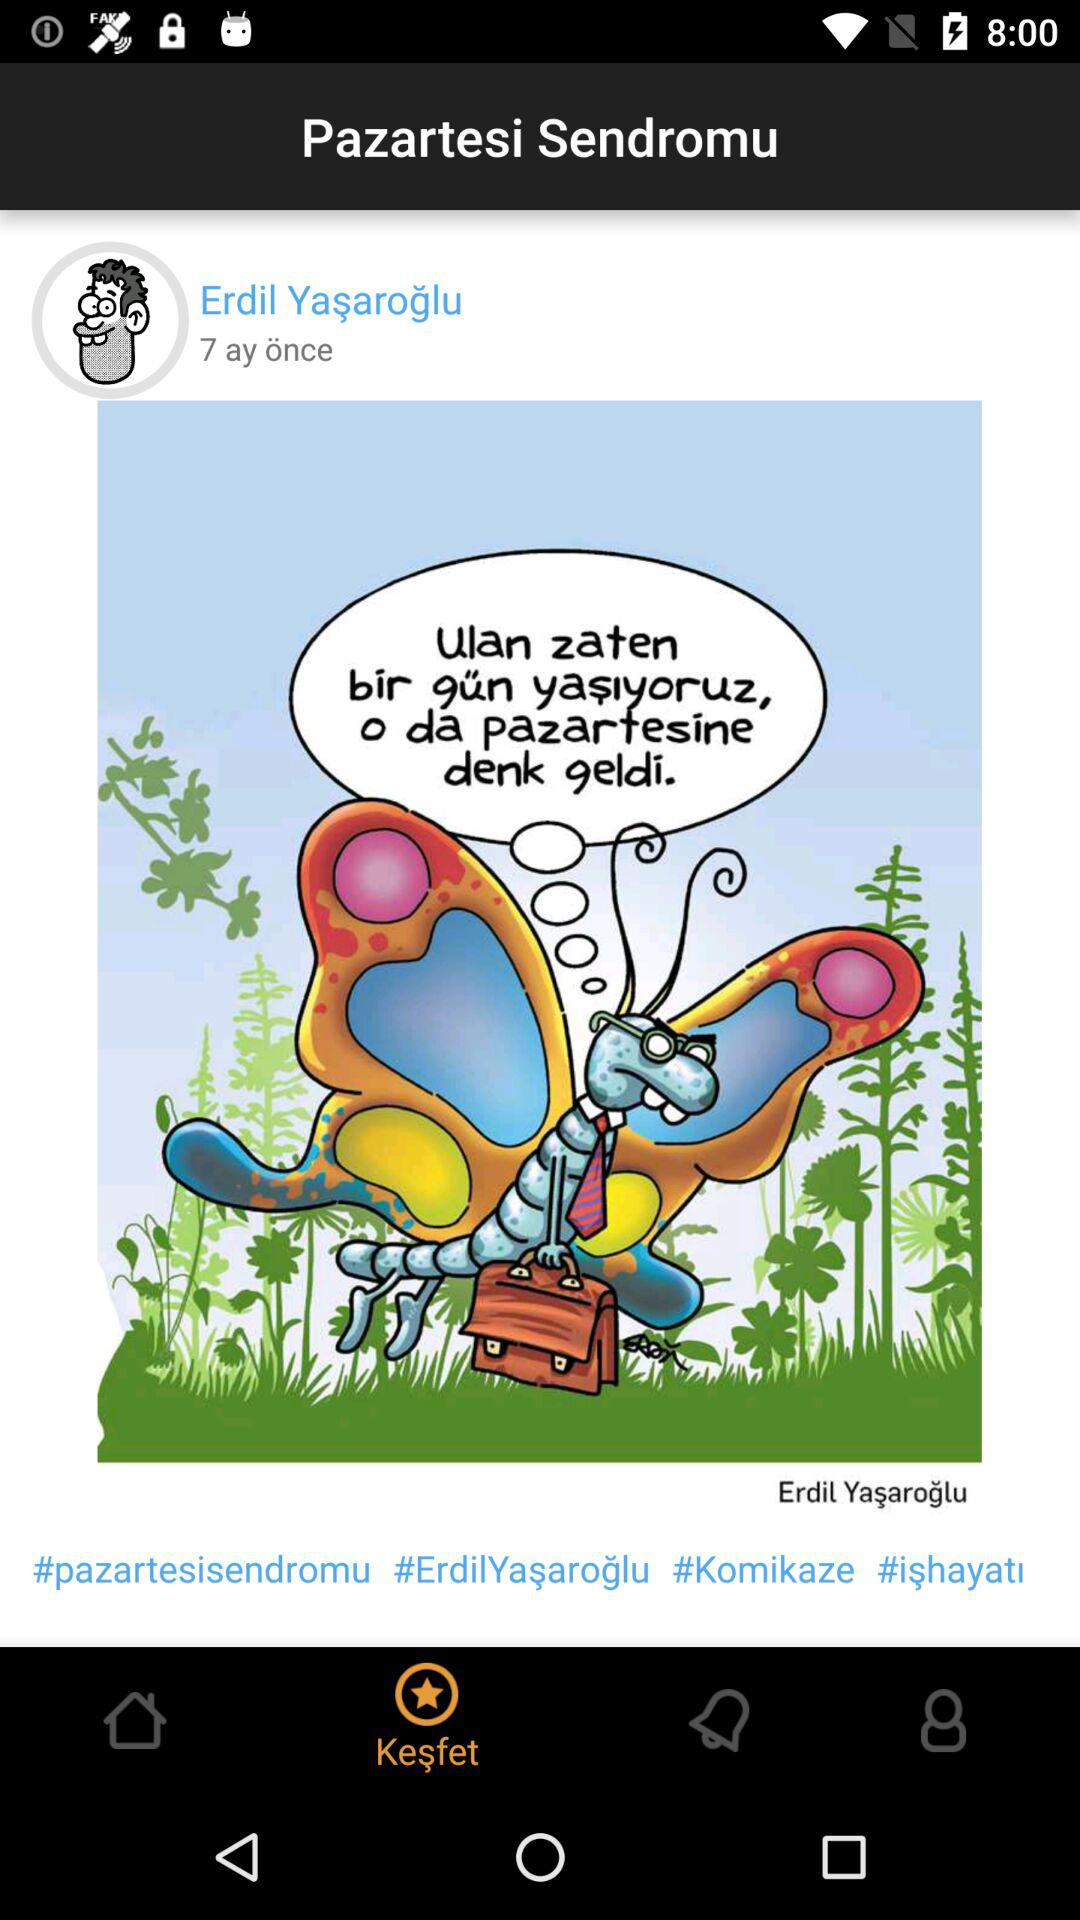 The height and width of the screenshot is (1920, 1080). Describe the element at coordinates (521, 1568) in the screenshot. I see `tap the icon to the left of #komikaze item` at that location.